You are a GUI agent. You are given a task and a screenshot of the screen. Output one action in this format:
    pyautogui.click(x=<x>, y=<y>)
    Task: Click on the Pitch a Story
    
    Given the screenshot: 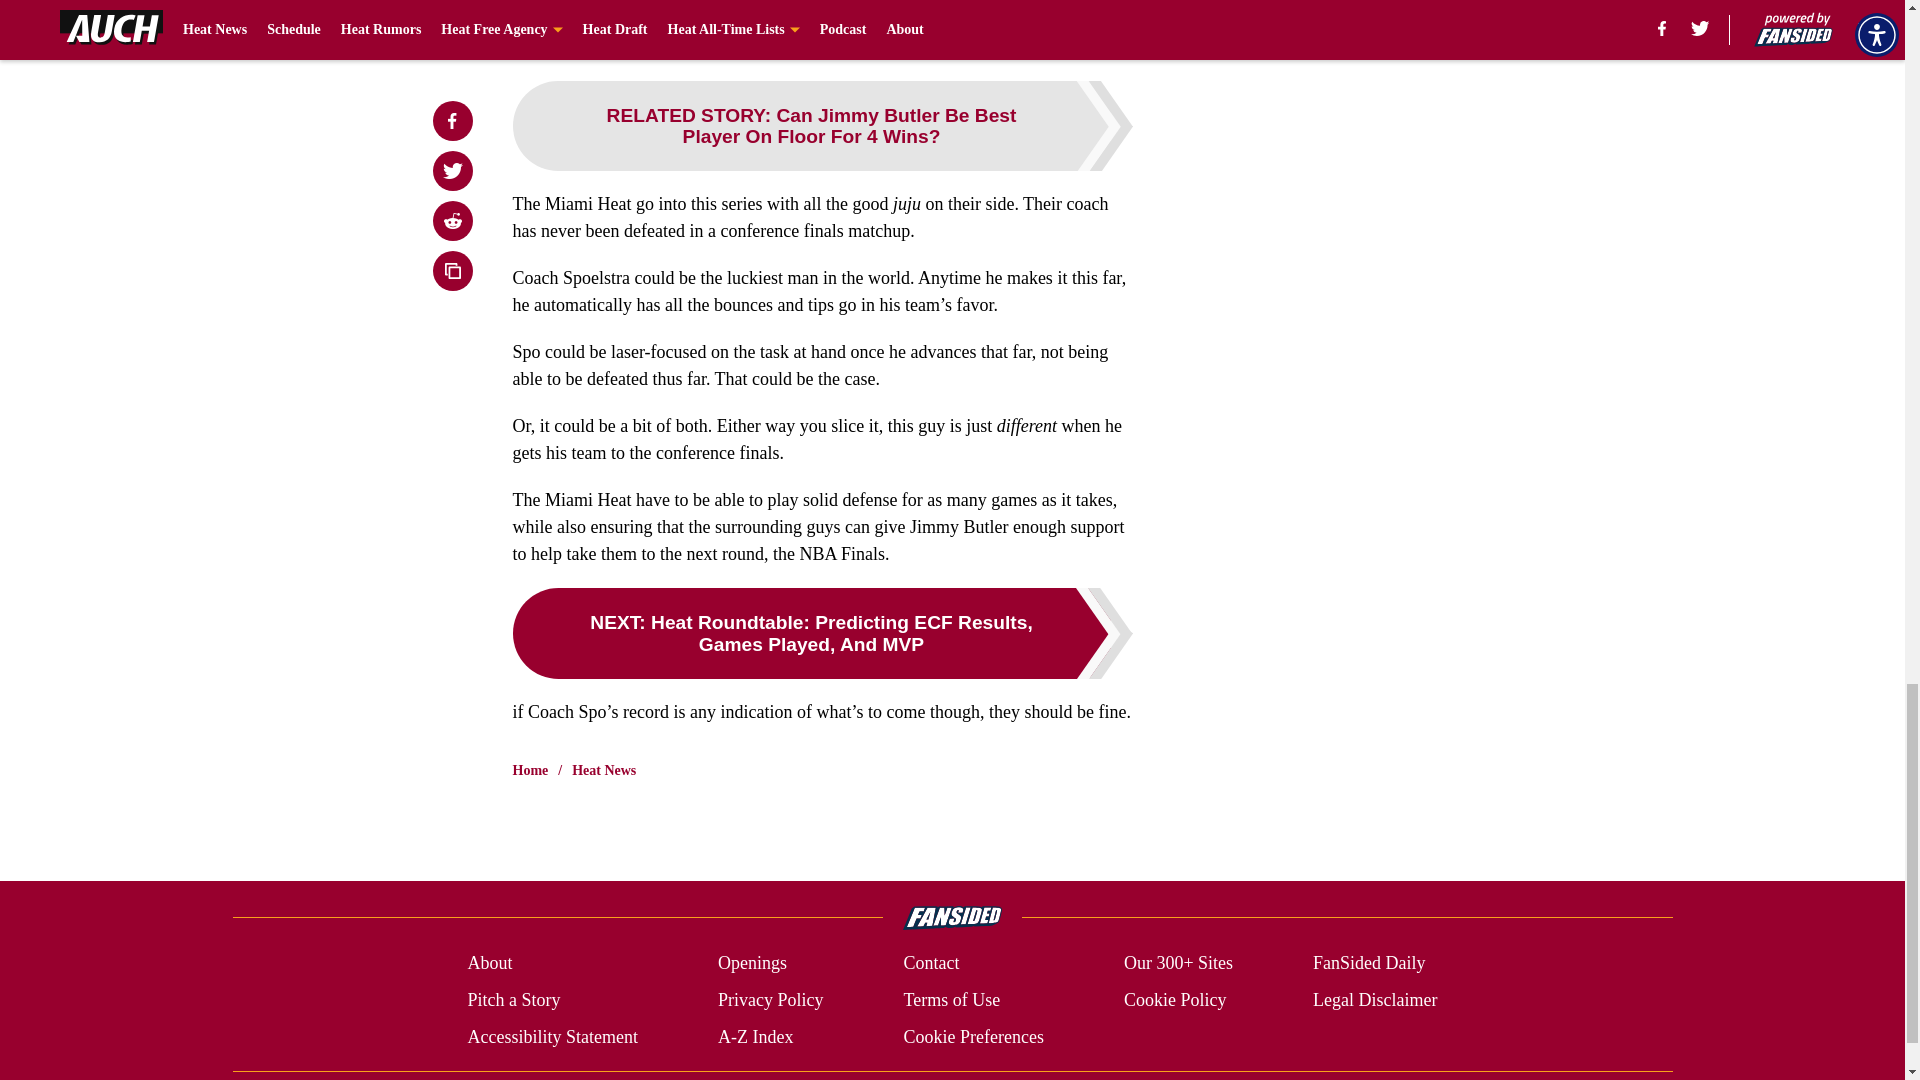 What is the action you would take?
    pyautogui.click(x=513, y=1000)
    